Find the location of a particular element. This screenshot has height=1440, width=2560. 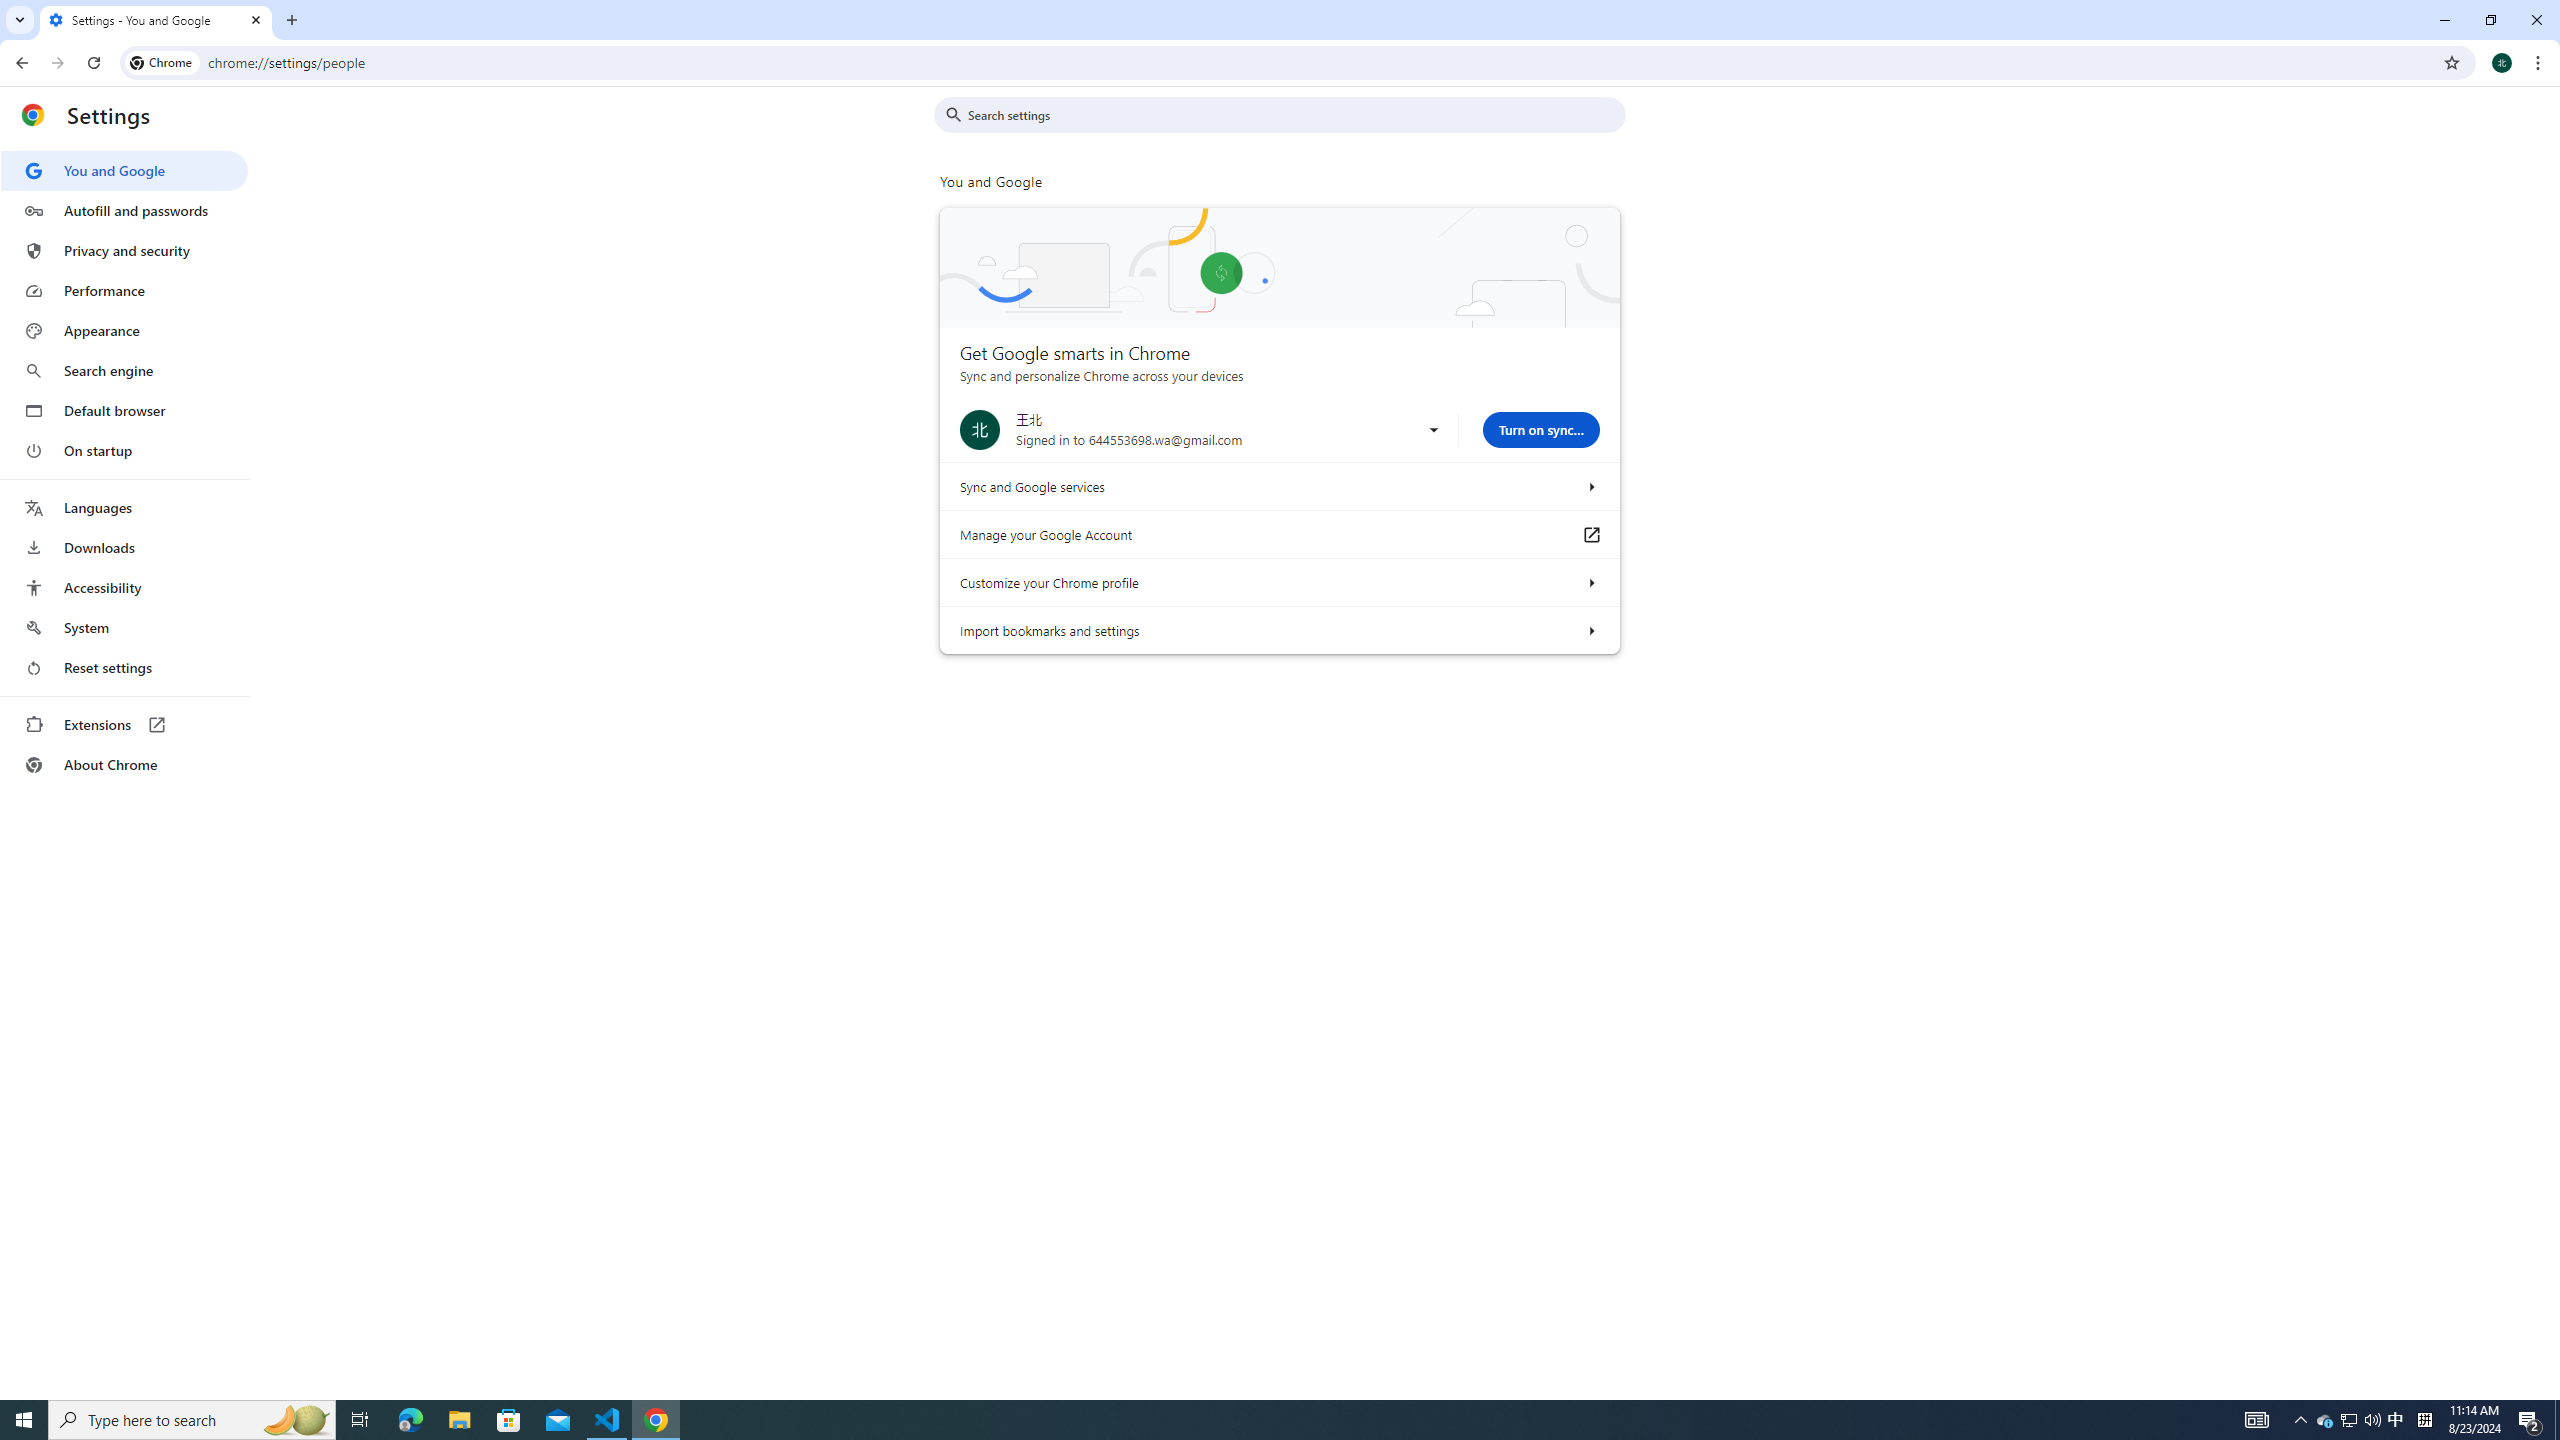

Reset settings is located at coordinates (124, 668).